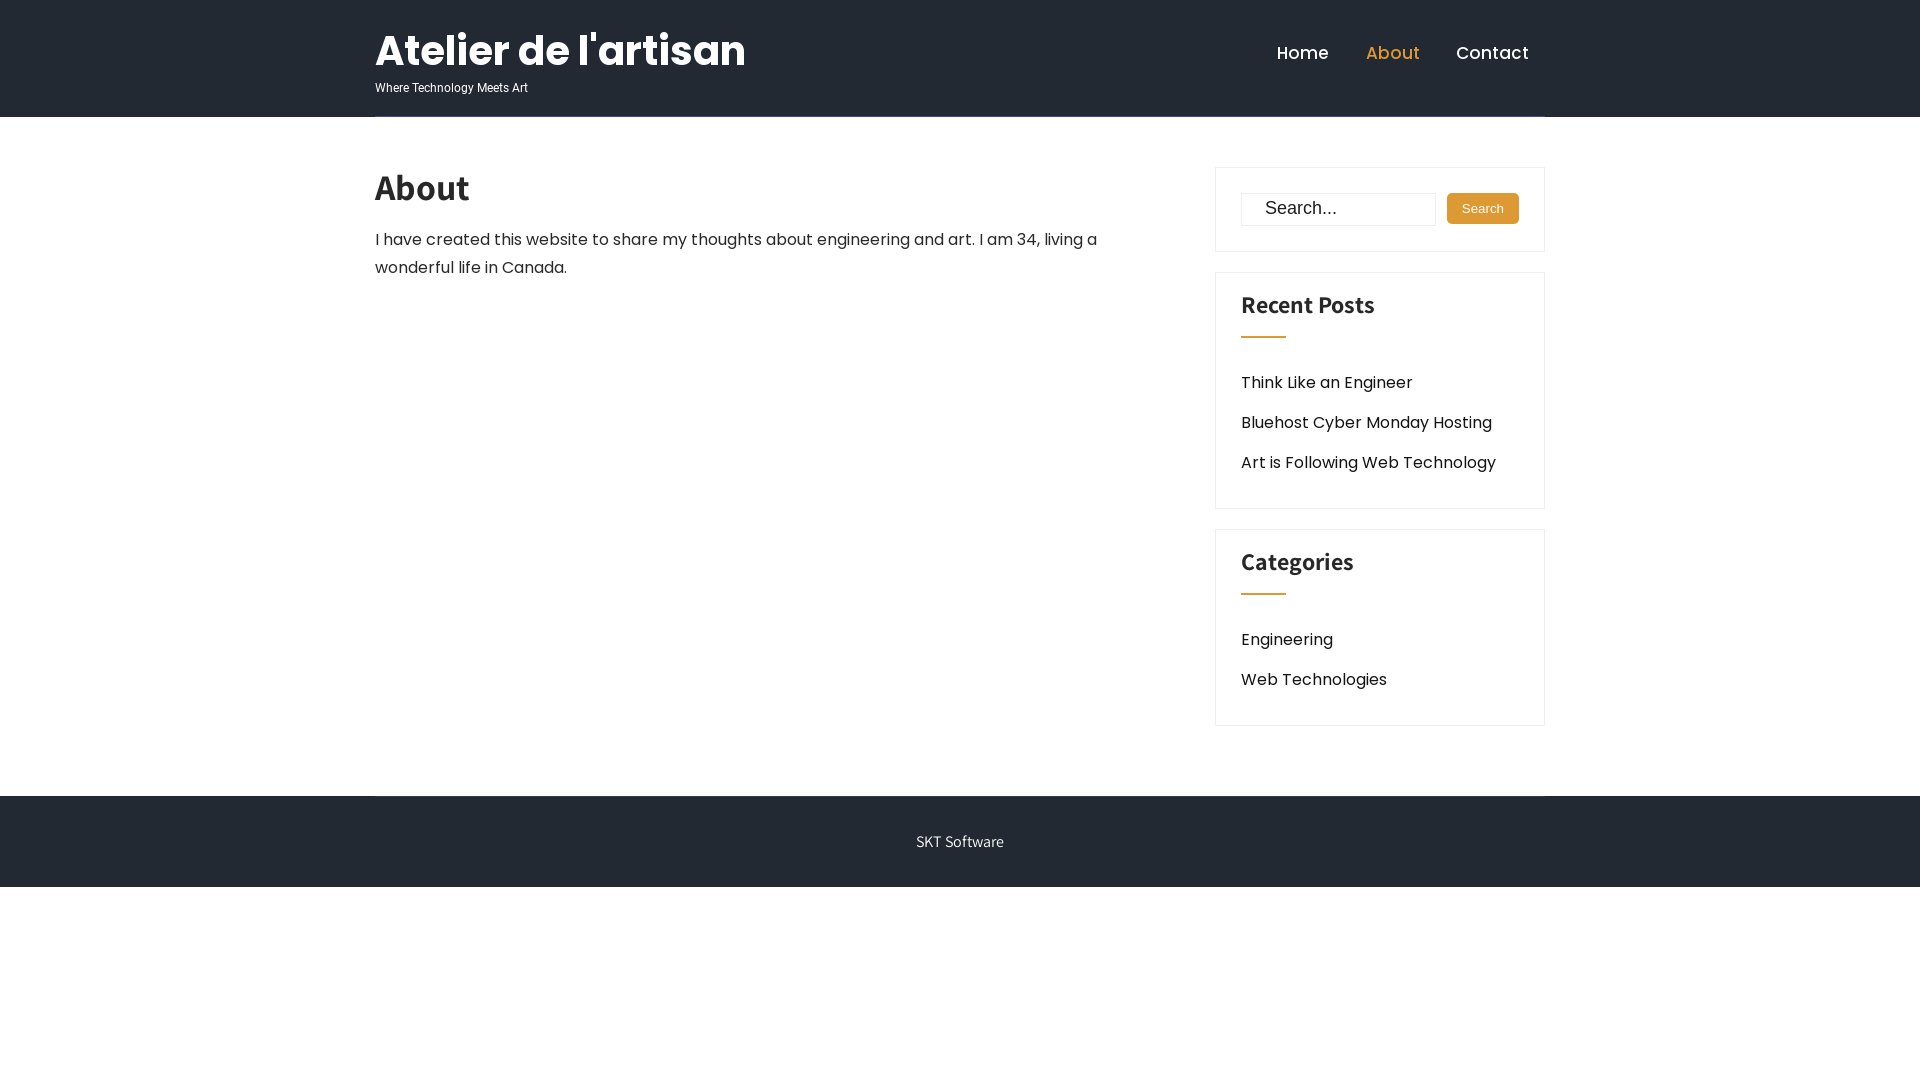  What do you see at coordinates (1483, 208) in the screenshot?
I see `Search` at bounding box center [1483, 208].